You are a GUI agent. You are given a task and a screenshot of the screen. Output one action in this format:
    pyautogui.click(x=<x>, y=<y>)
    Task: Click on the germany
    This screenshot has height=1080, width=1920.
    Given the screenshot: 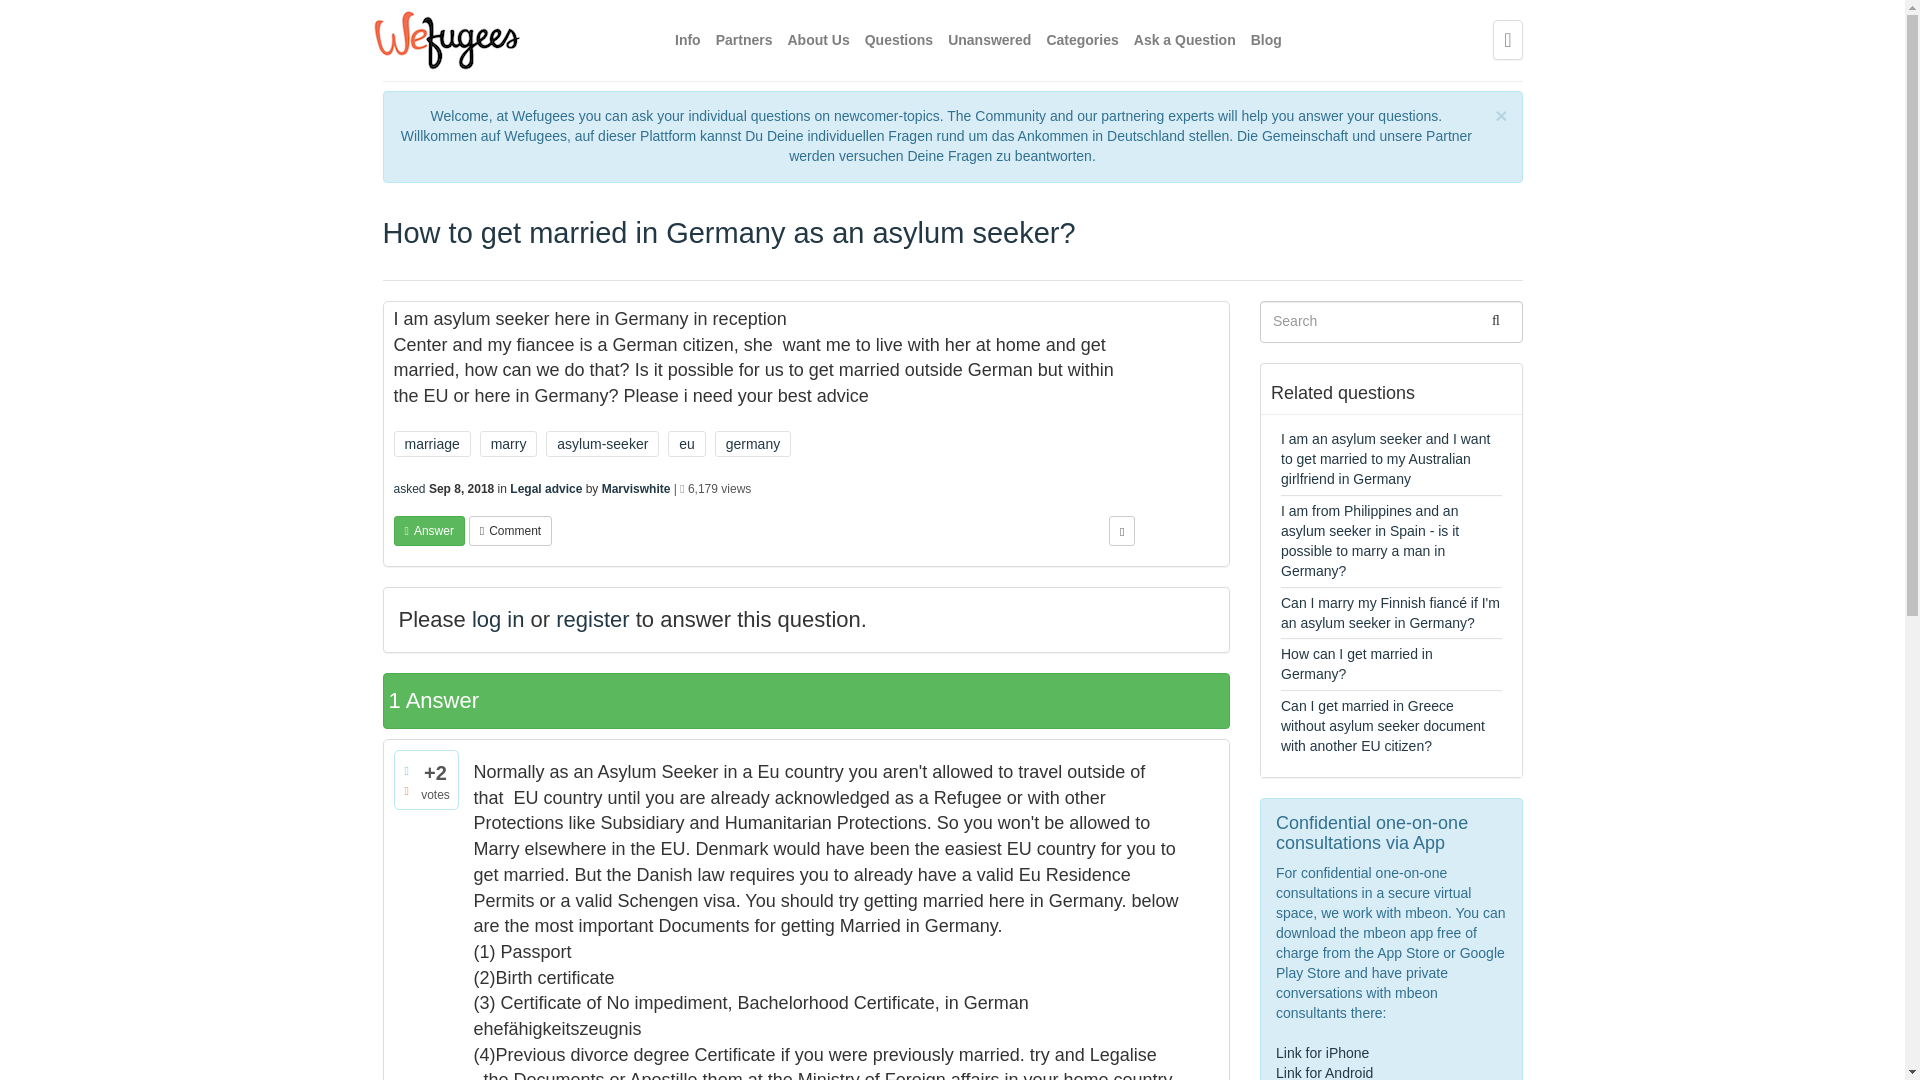 What is the action you would take?
    pyautogui.click(x=752, y=443)
    